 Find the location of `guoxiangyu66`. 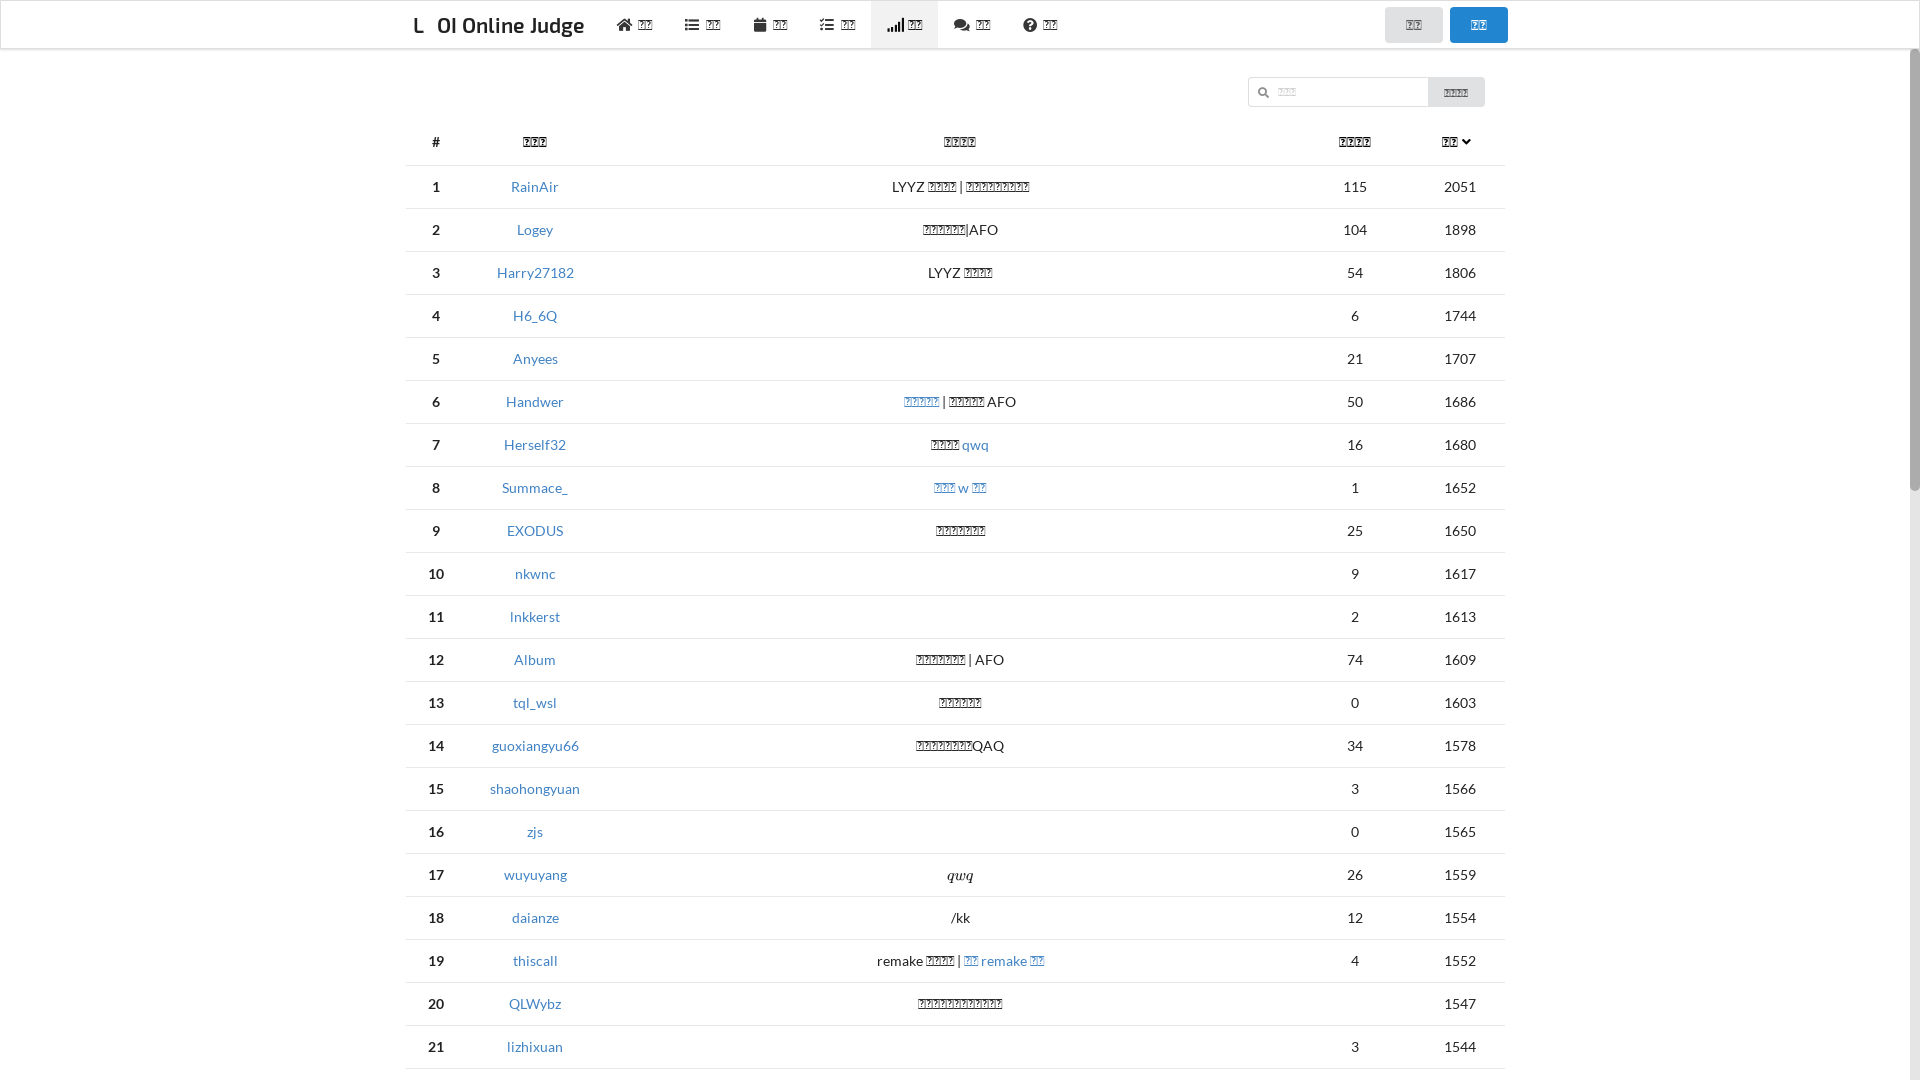

guoxiangyu66 is located at coordinates (535, 746).